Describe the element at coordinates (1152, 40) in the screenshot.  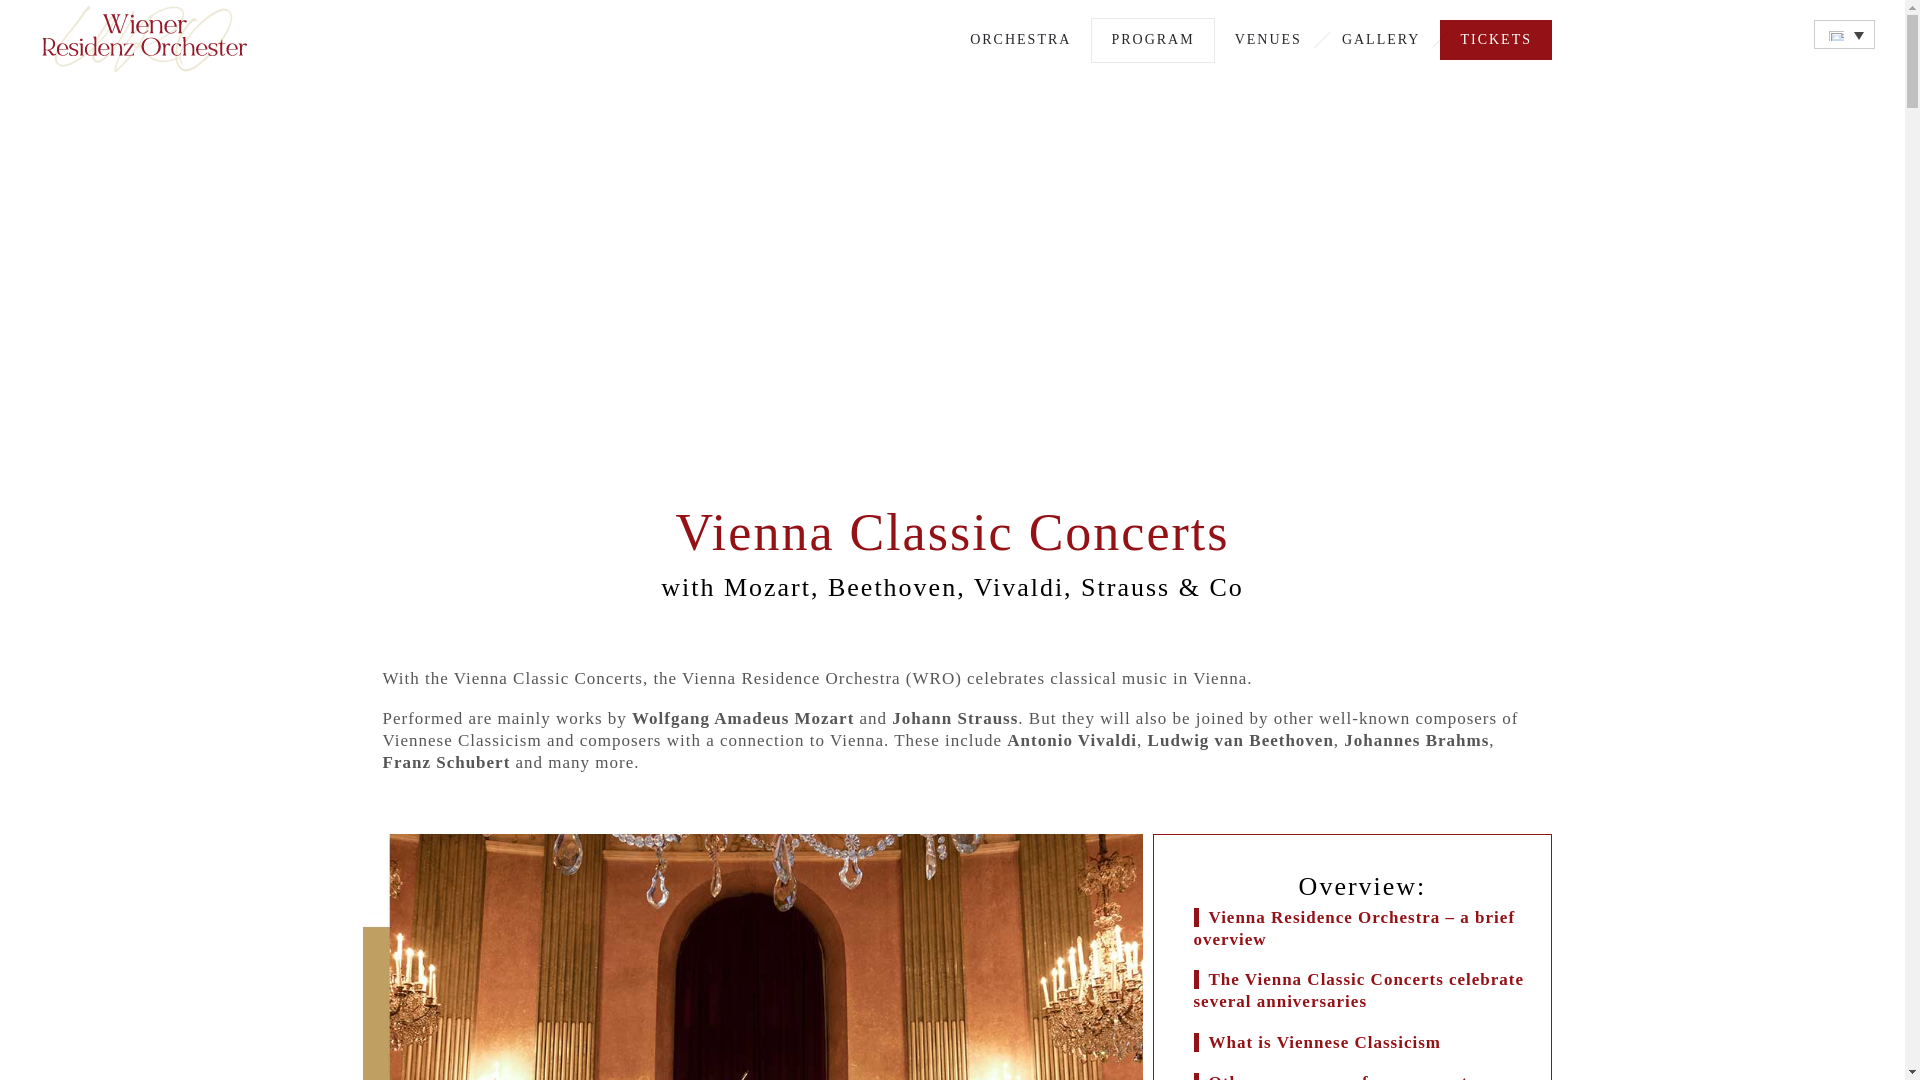
I see `PROGRAM` at that location.